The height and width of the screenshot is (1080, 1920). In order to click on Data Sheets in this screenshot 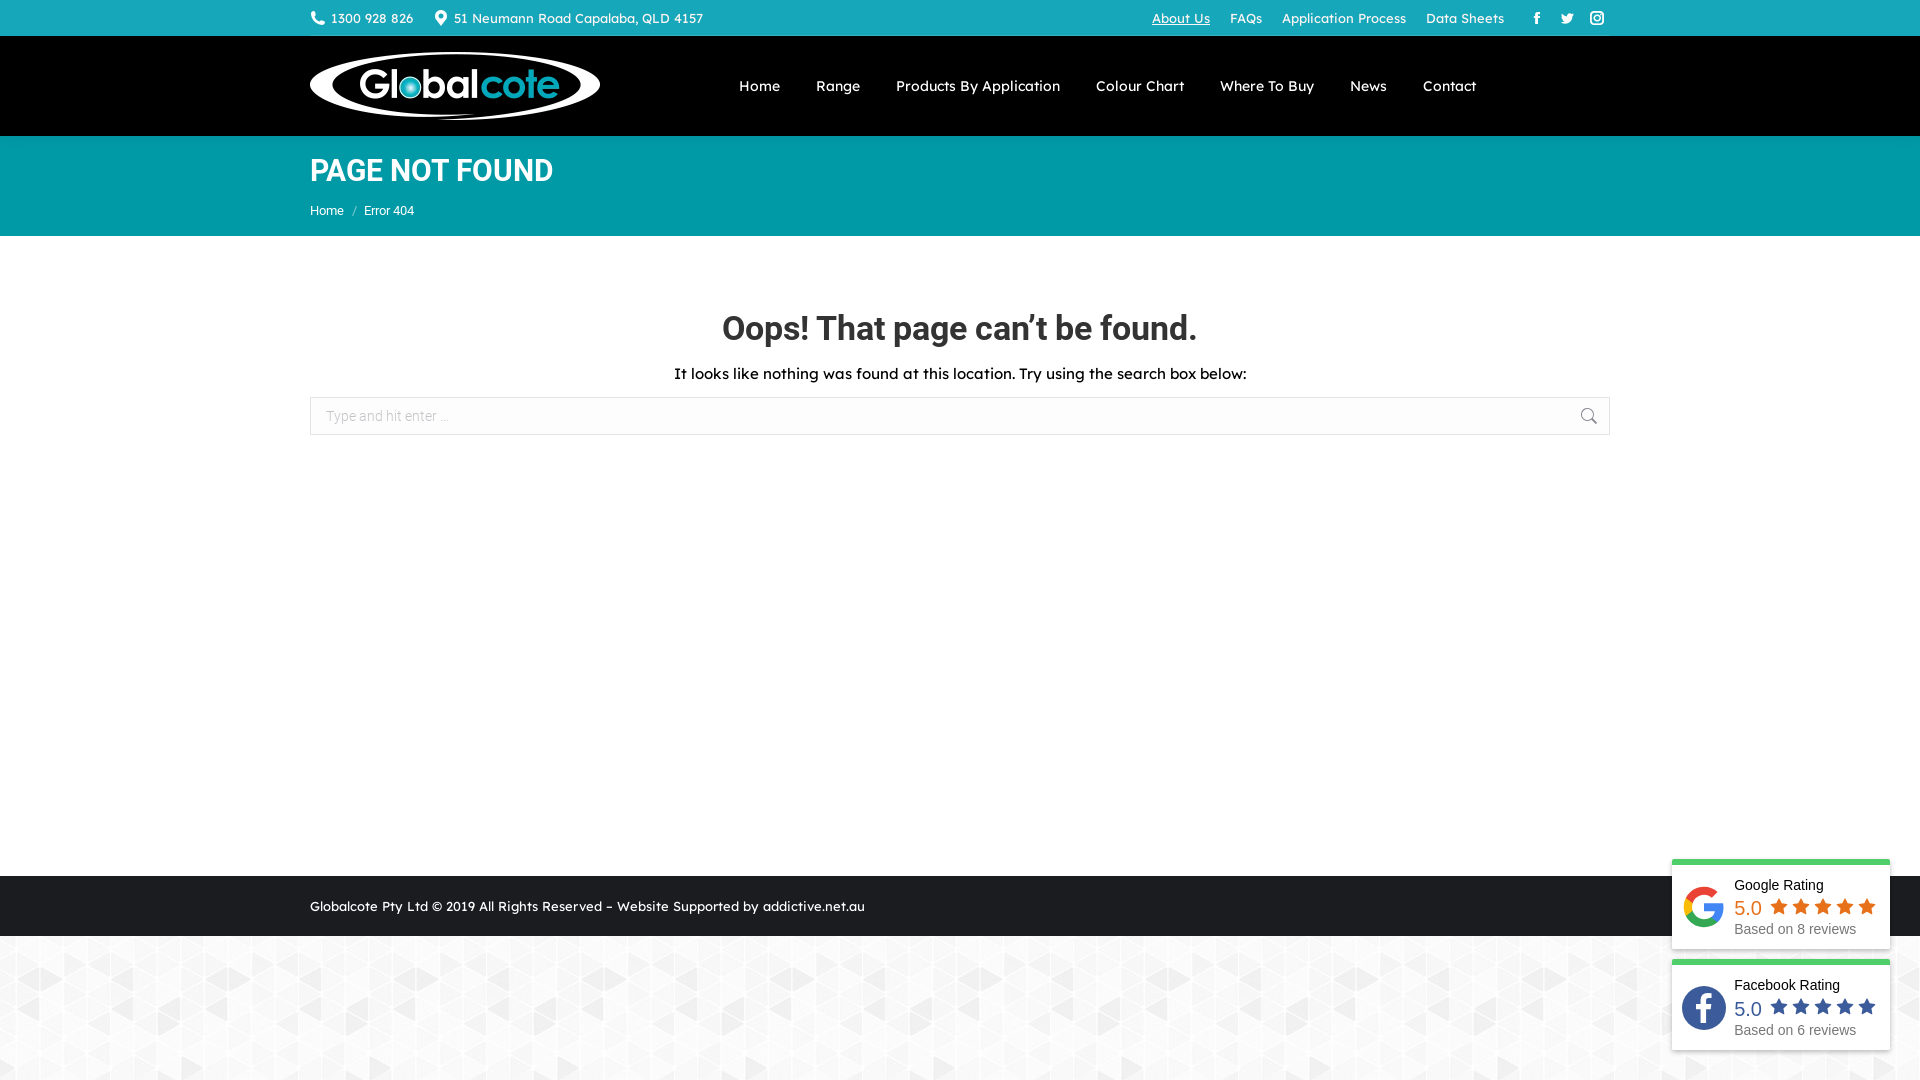, I will do `click(1465, 18)`.